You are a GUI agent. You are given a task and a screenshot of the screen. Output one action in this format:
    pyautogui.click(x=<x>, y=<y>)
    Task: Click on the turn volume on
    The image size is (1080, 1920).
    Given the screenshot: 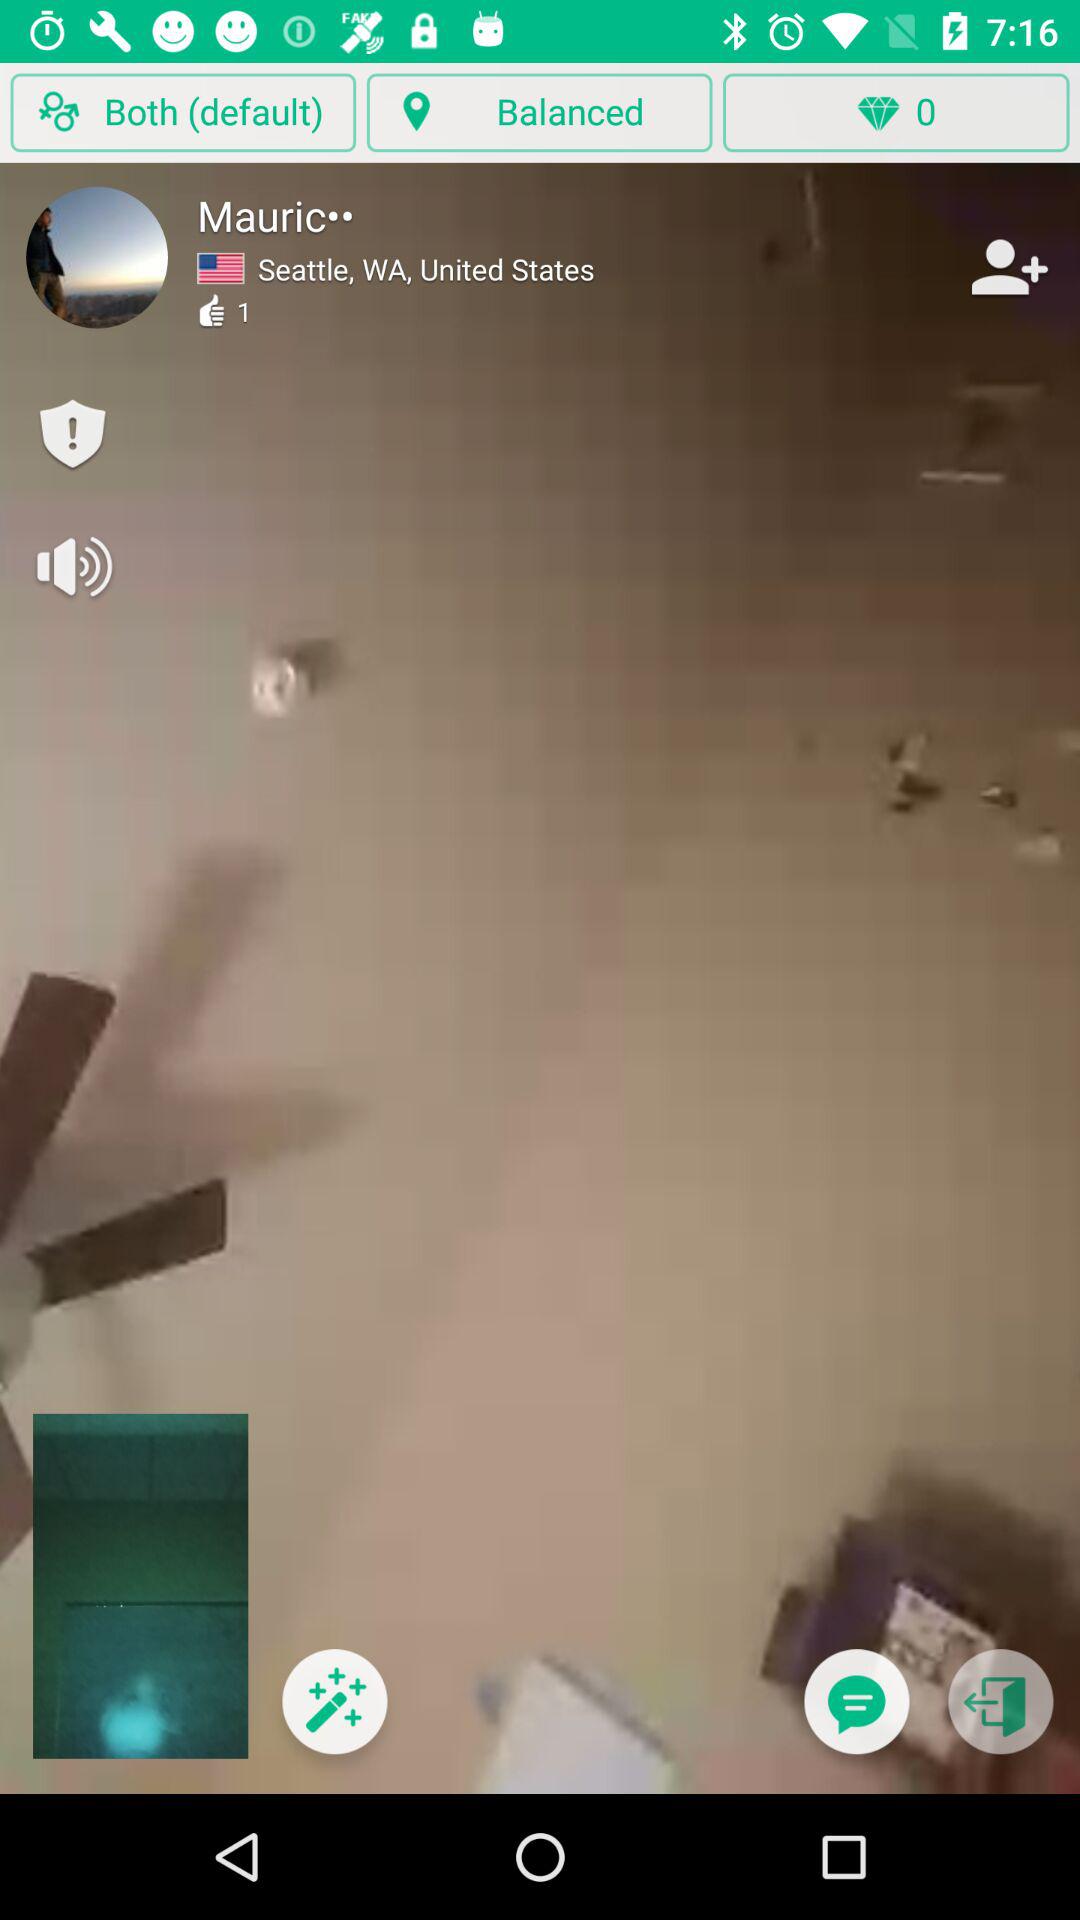 What is the action you would take?
    pyautogui.click(x=72, y=566)
    